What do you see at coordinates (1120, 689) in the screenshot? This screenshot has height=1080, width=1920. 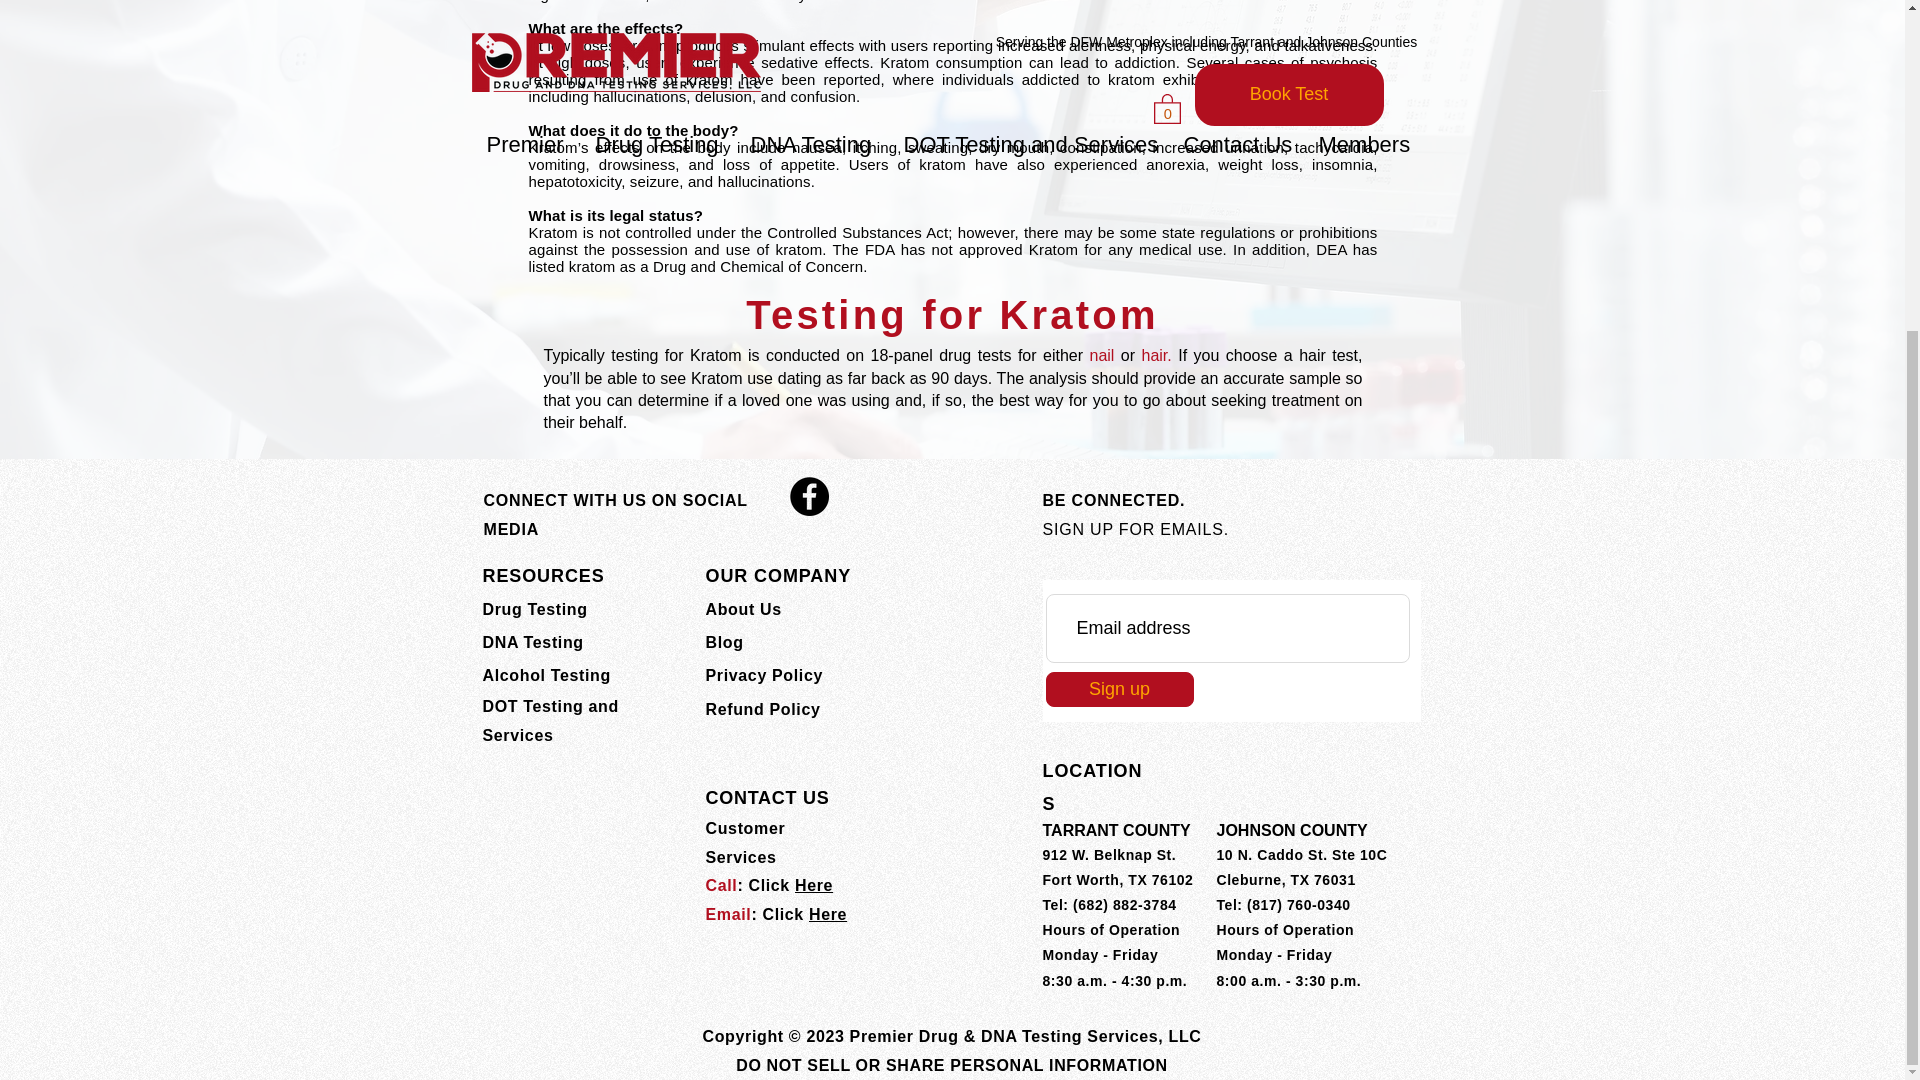 I see `Sign up` at bounding box center [1120, 689].